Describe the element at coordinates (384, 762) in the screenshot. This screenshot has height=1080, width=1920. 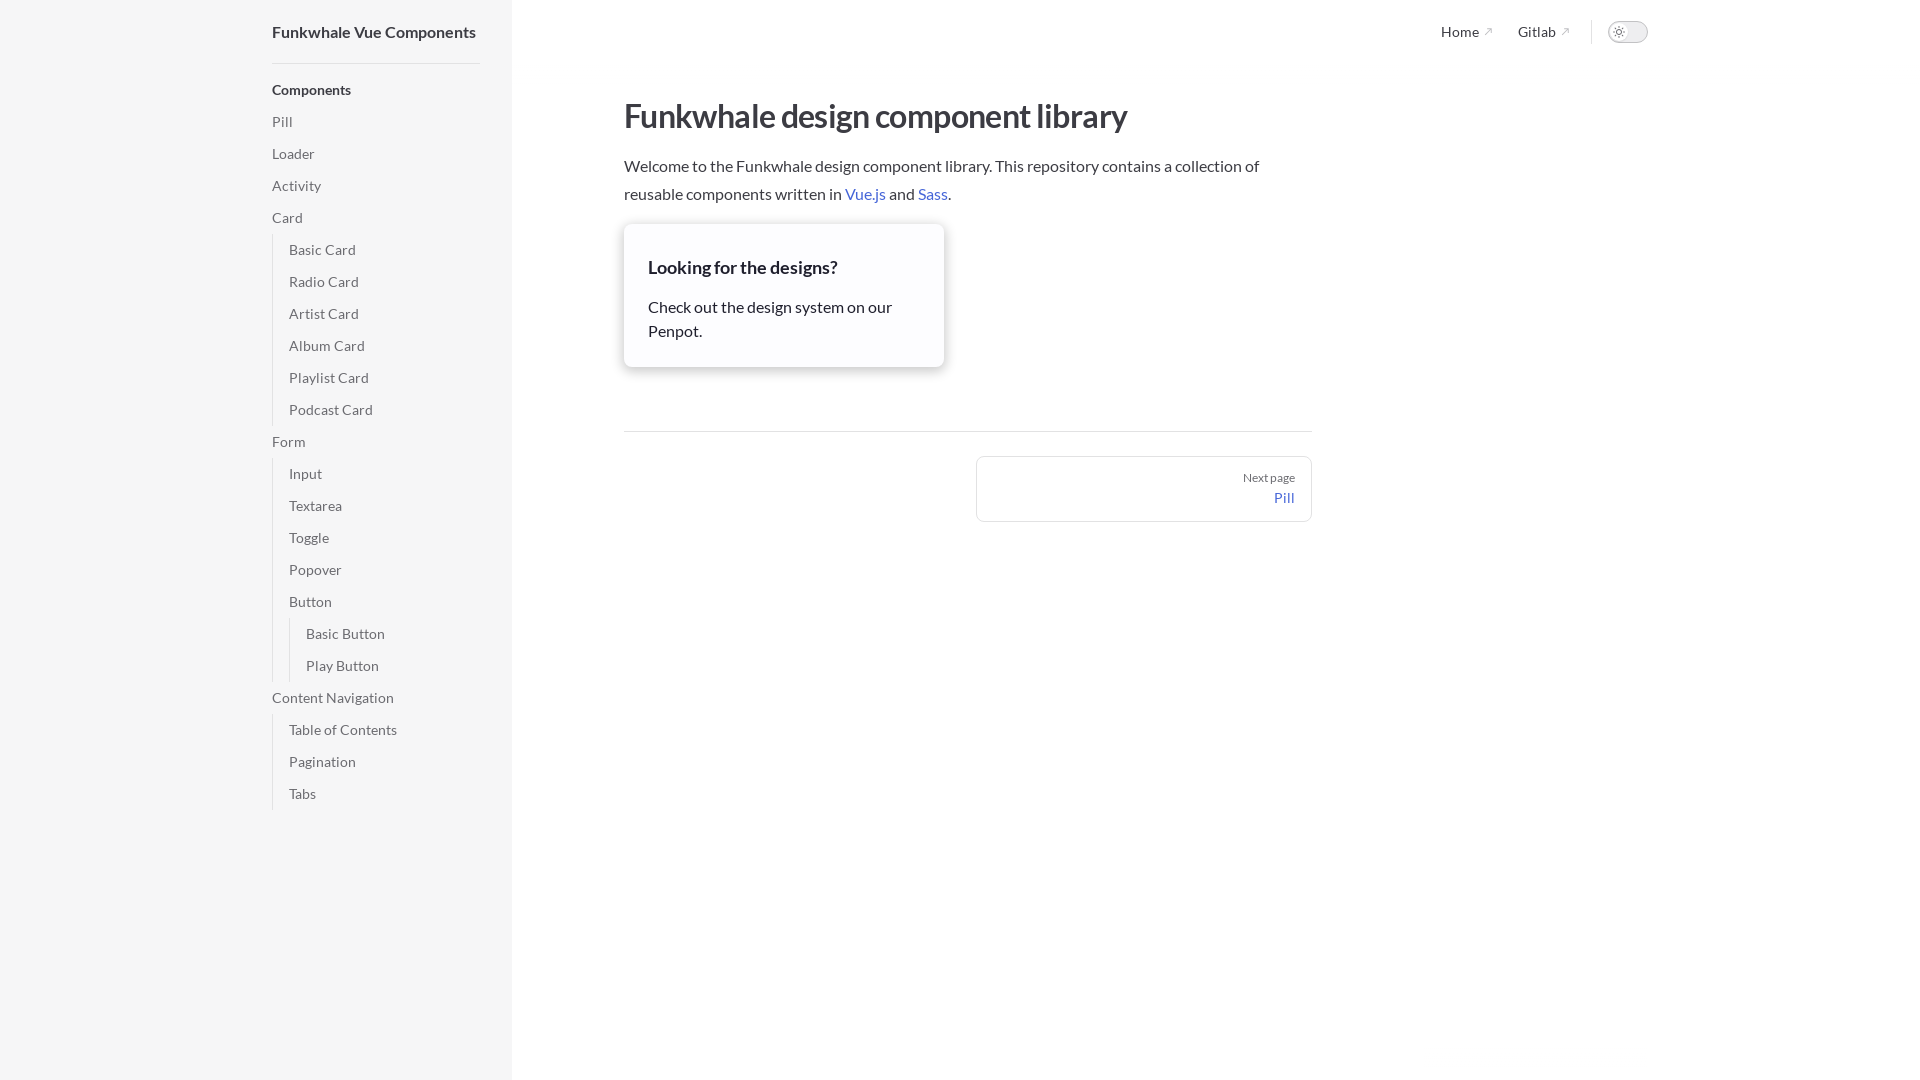
I see `Pagination` at that location.